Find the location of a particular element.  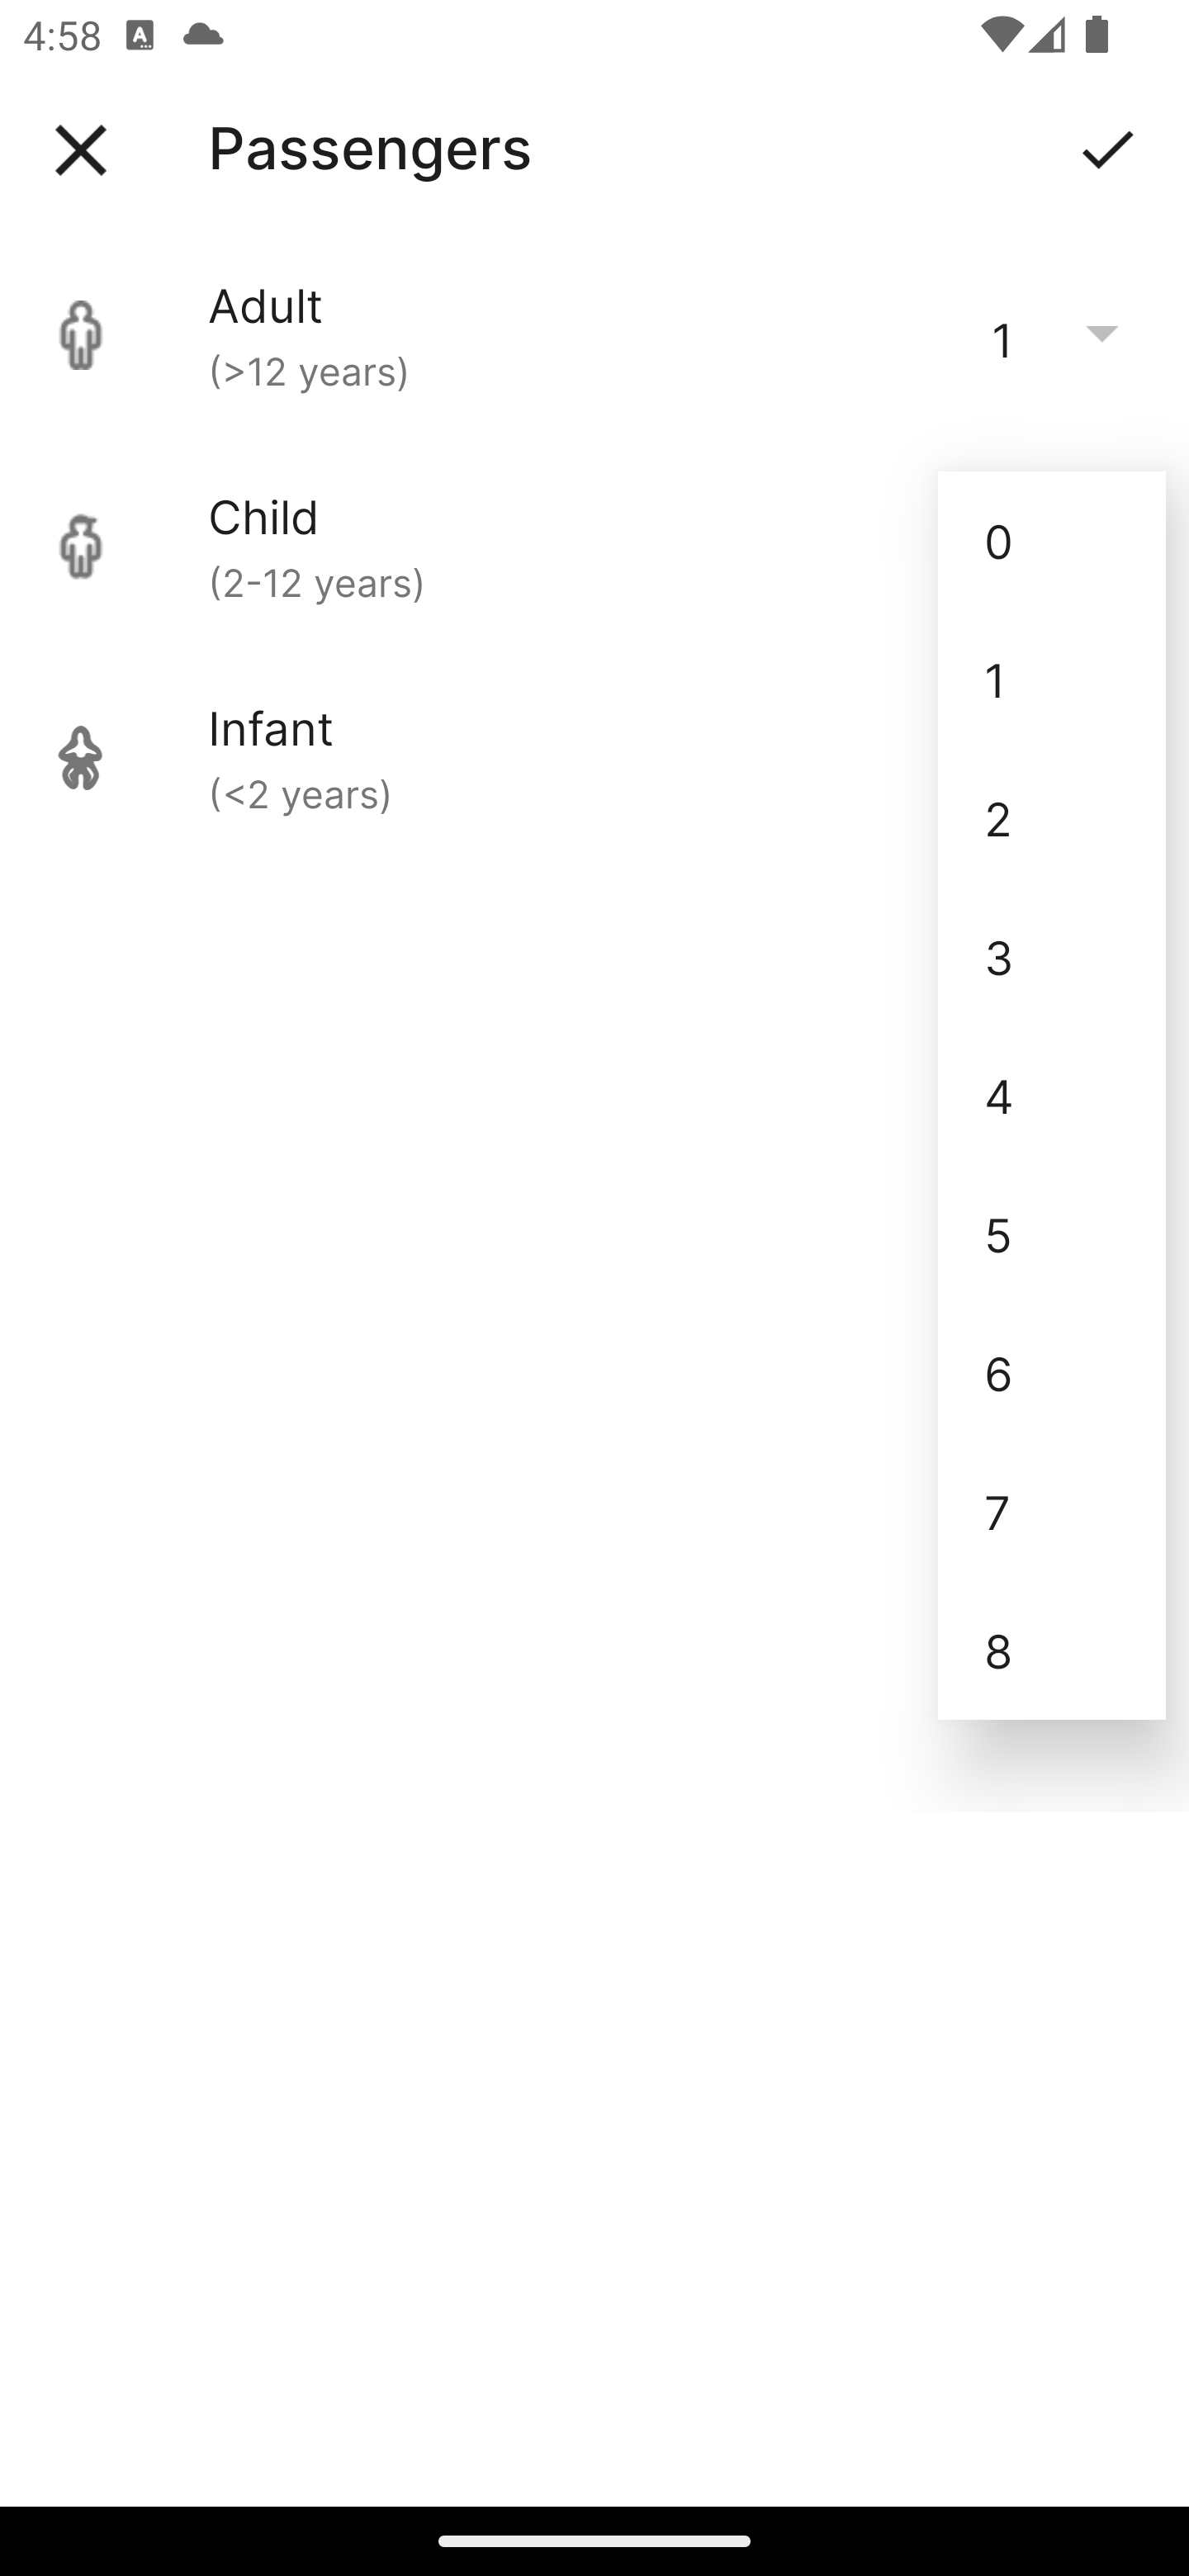

8 is located at coordinates (1052, 1651).